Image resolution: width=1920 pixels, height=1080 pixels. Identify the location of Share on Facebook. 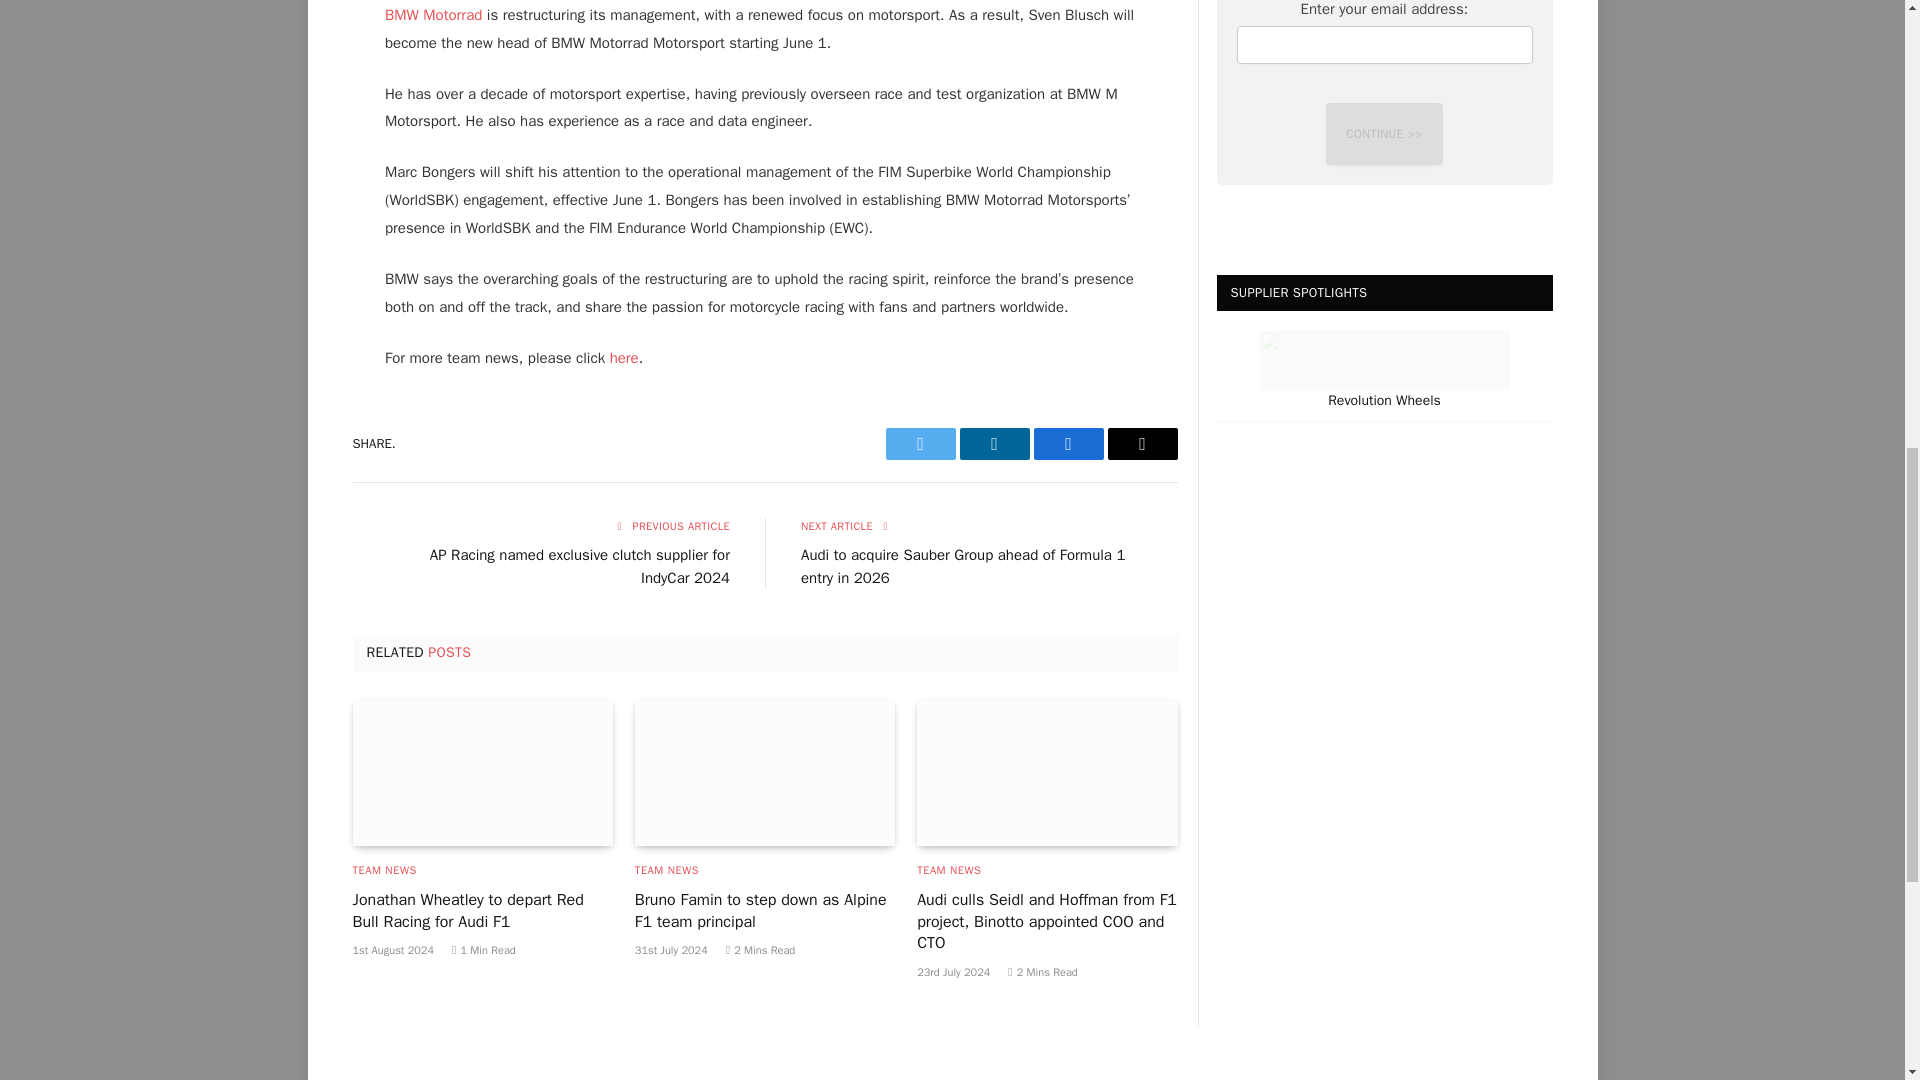
(1069, 444).